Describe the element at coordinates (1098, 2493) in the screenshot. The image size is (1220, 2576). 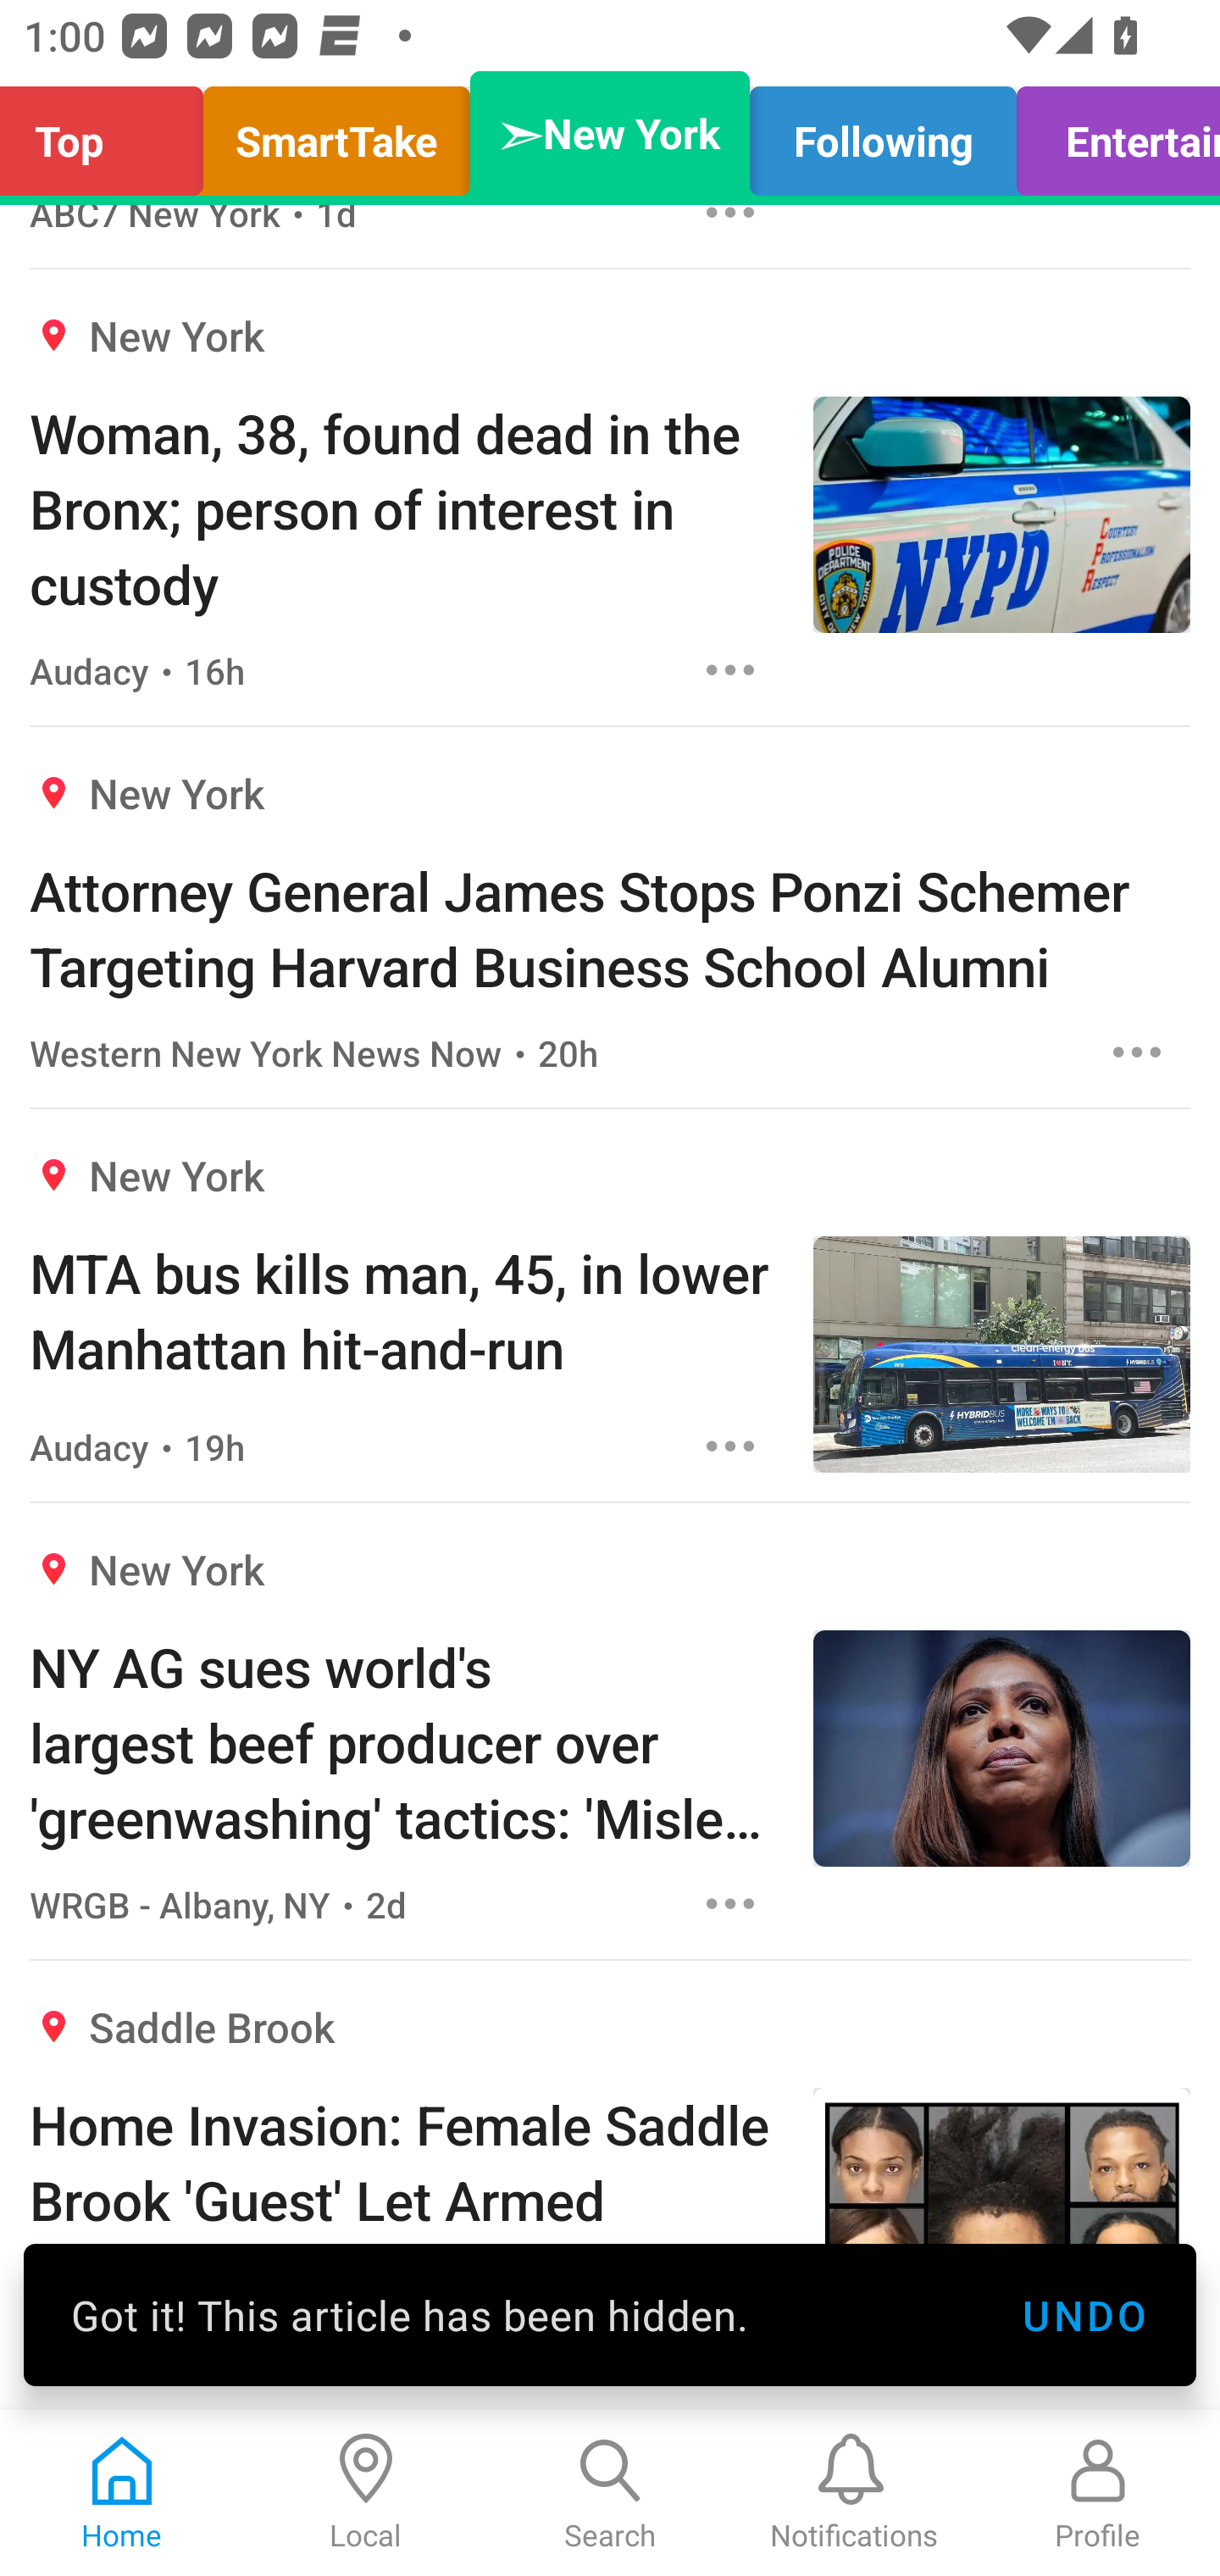
I see `Profile` at that location.